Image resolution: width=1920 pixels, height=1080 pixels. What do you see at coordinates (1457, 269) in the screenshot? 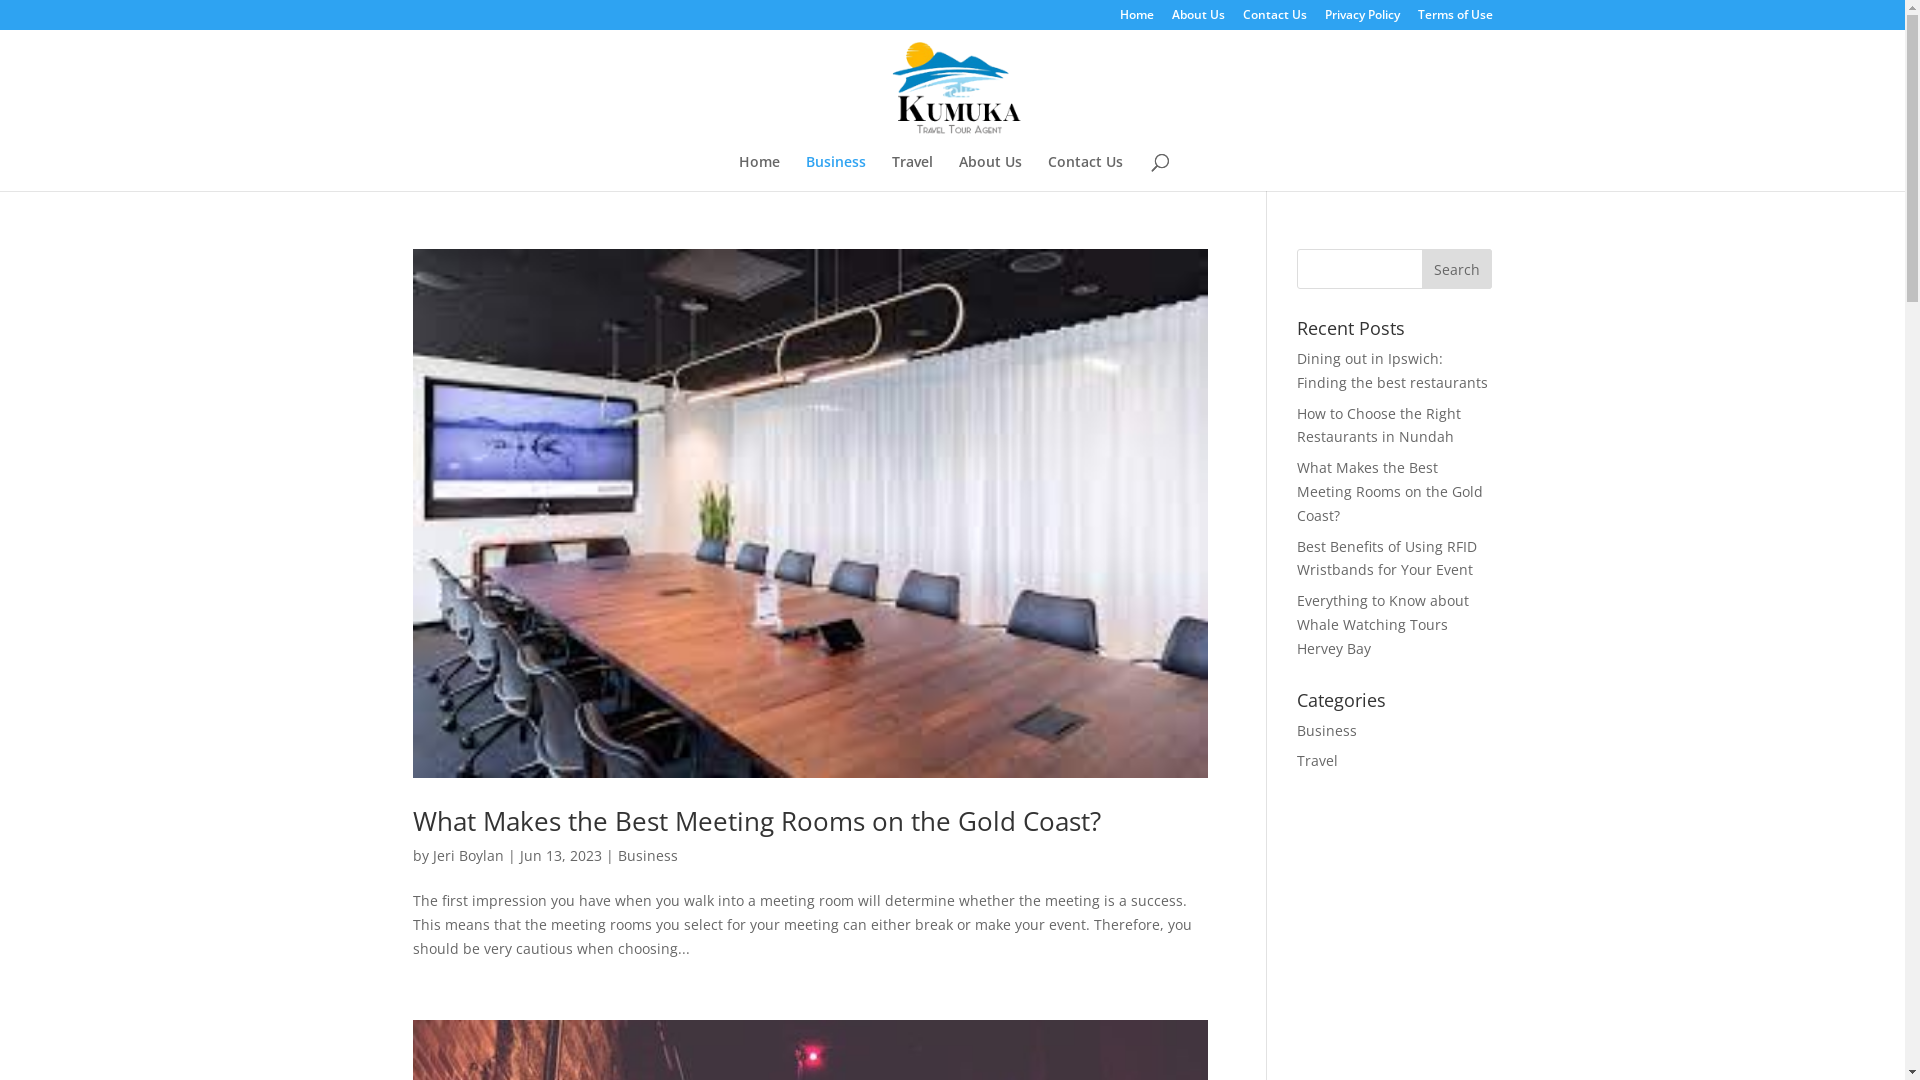
I see `Search` at bounding box center [1457, 269].